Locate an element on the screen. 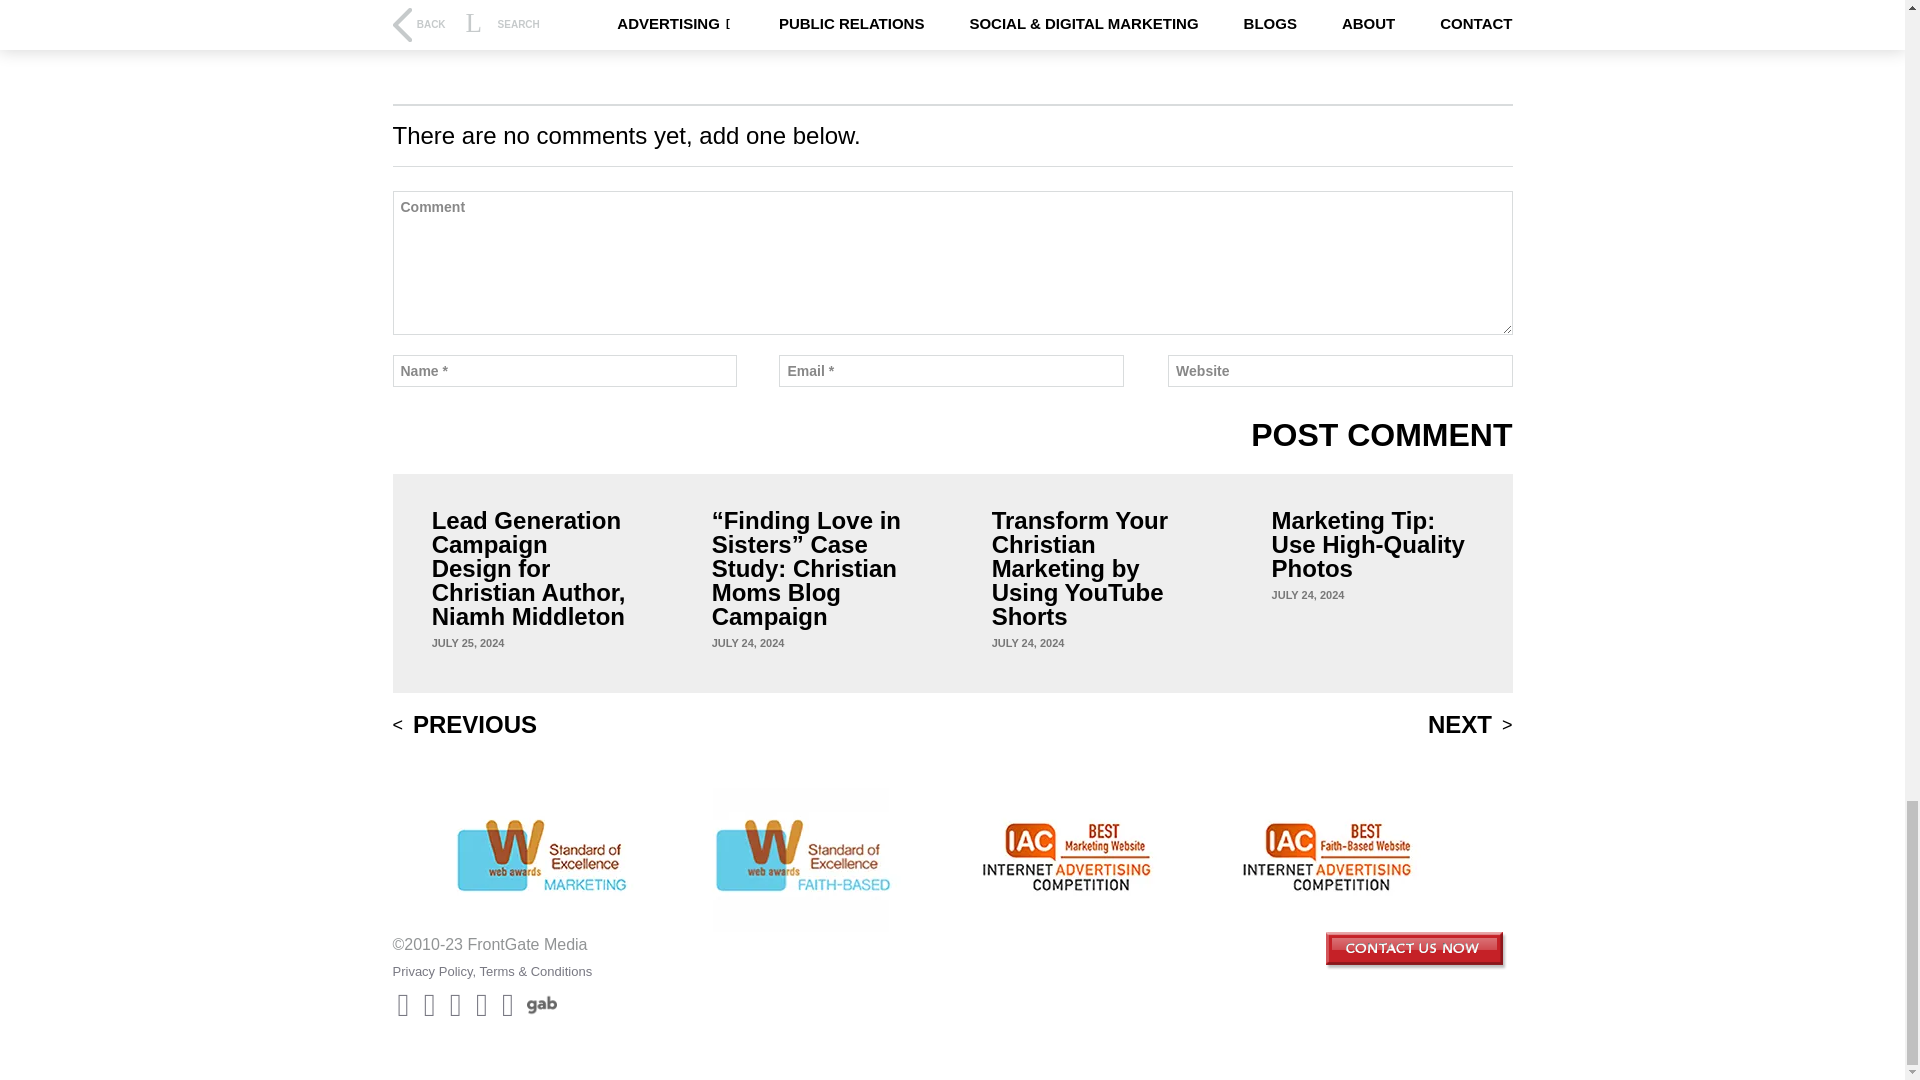 Image resolution: width=1920 pixels, height=1080 pixels. JULY 24, 2024 is located at coordinates (1308, 594).